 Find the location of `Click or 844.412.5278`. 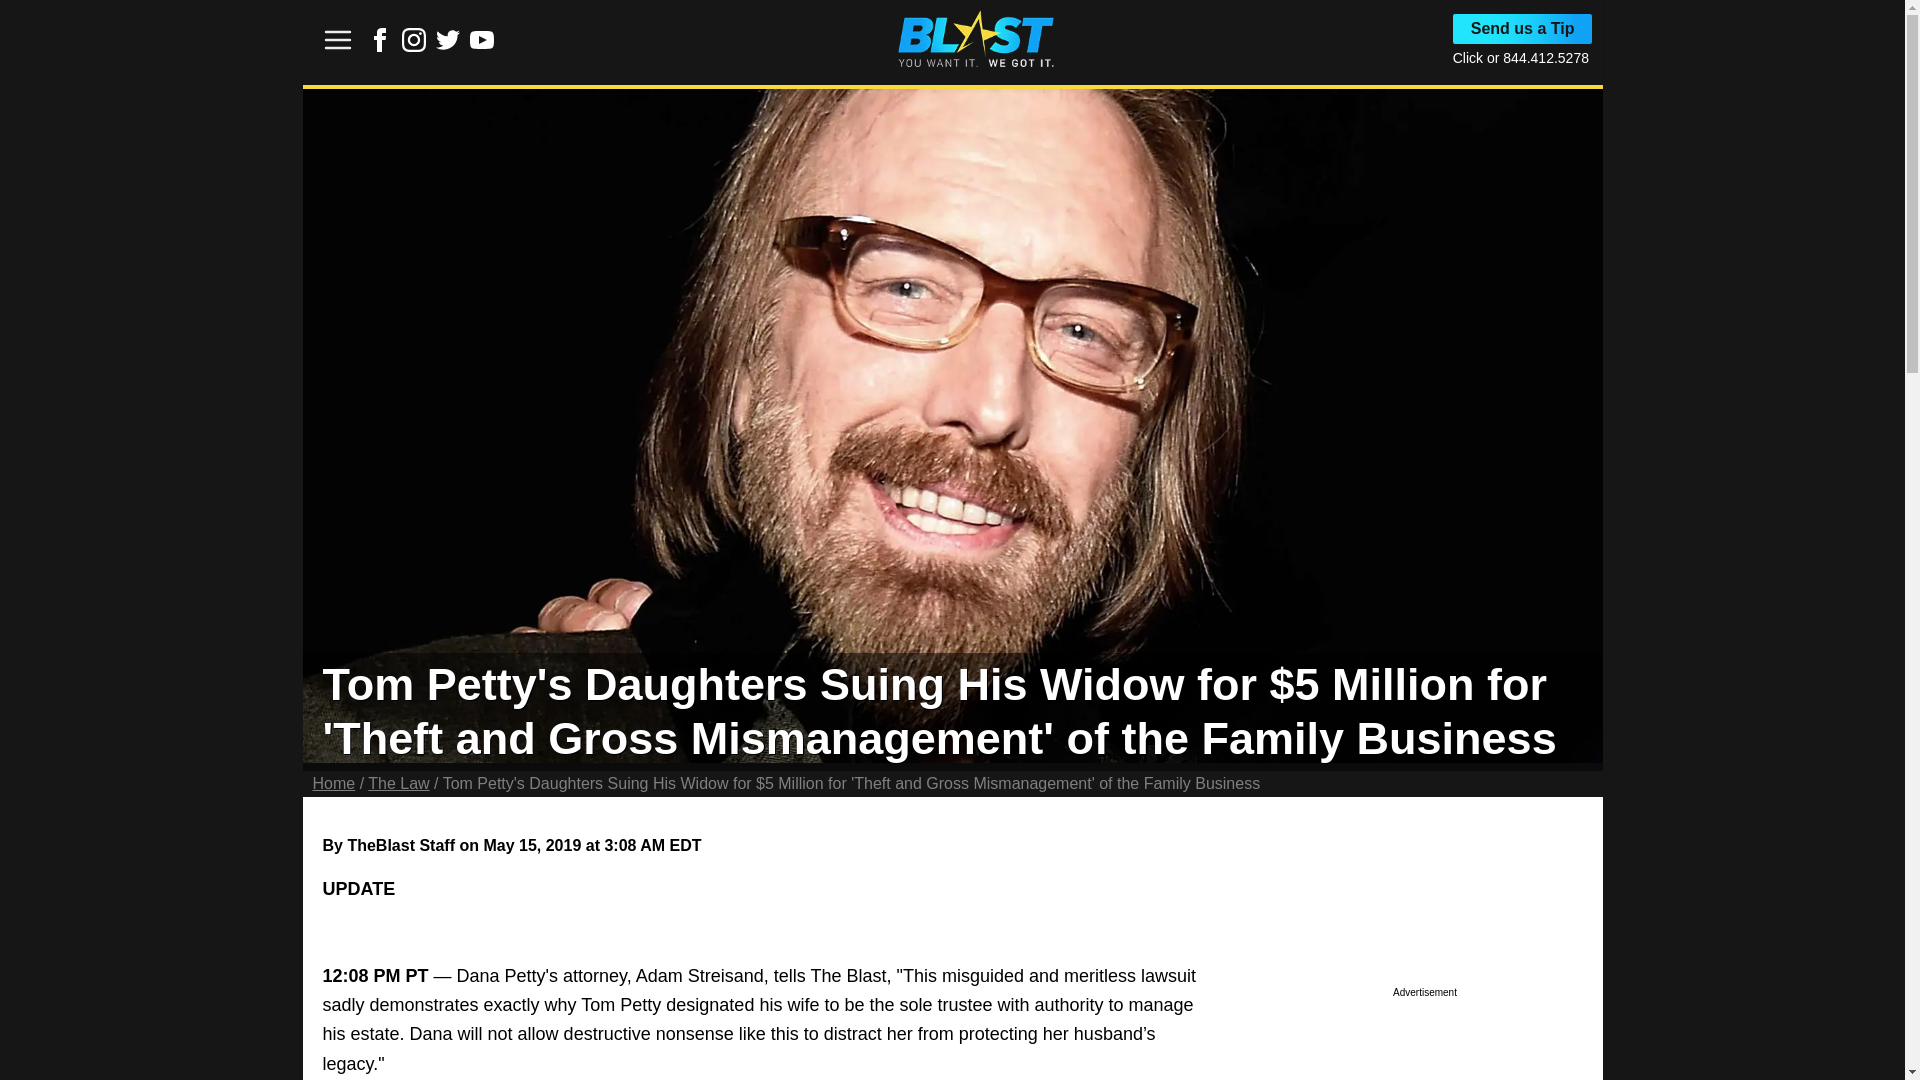

Click or 844.412.5278 is located at coordinates (1521, 57).